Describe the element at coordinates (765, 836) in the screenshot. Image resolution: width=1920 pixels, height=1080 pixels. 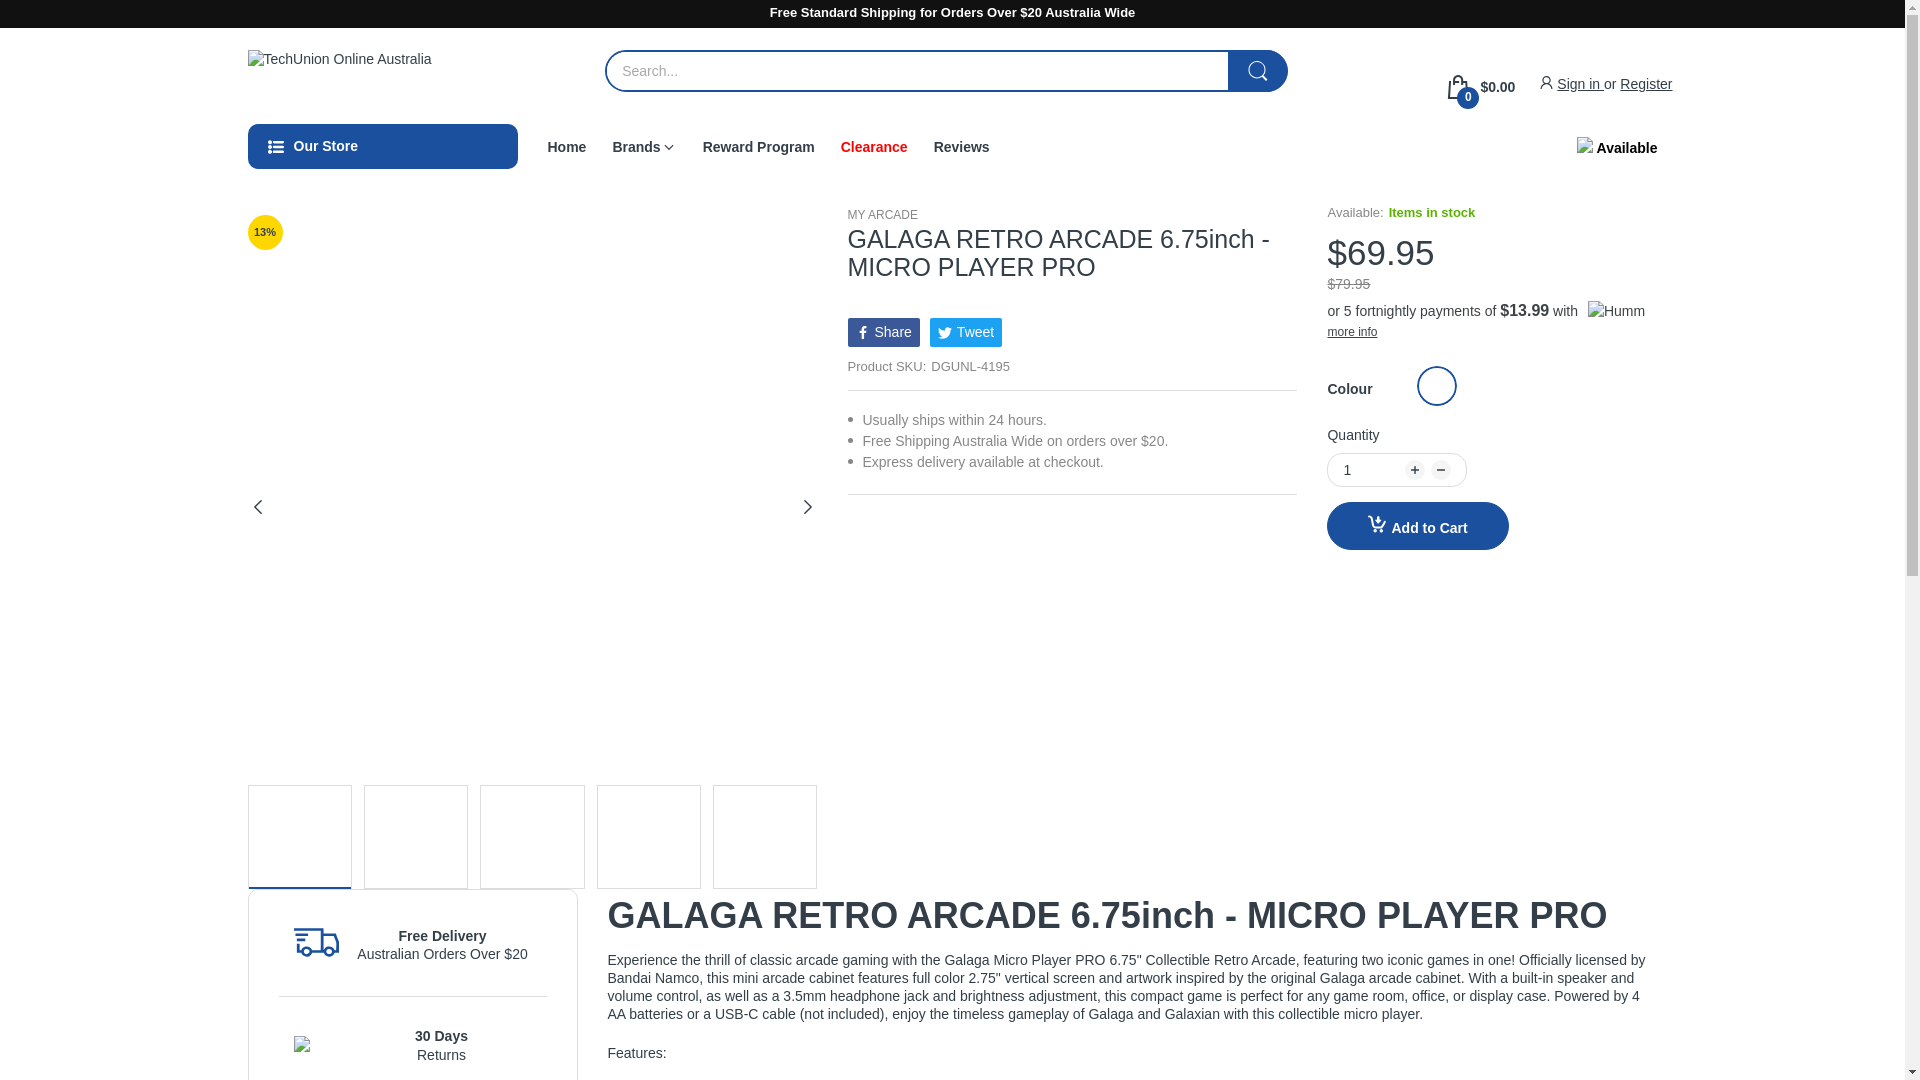
I see `GALAGA RETRO ARCADE 6.75inch - MICRO PLAYER PRO` at that location.